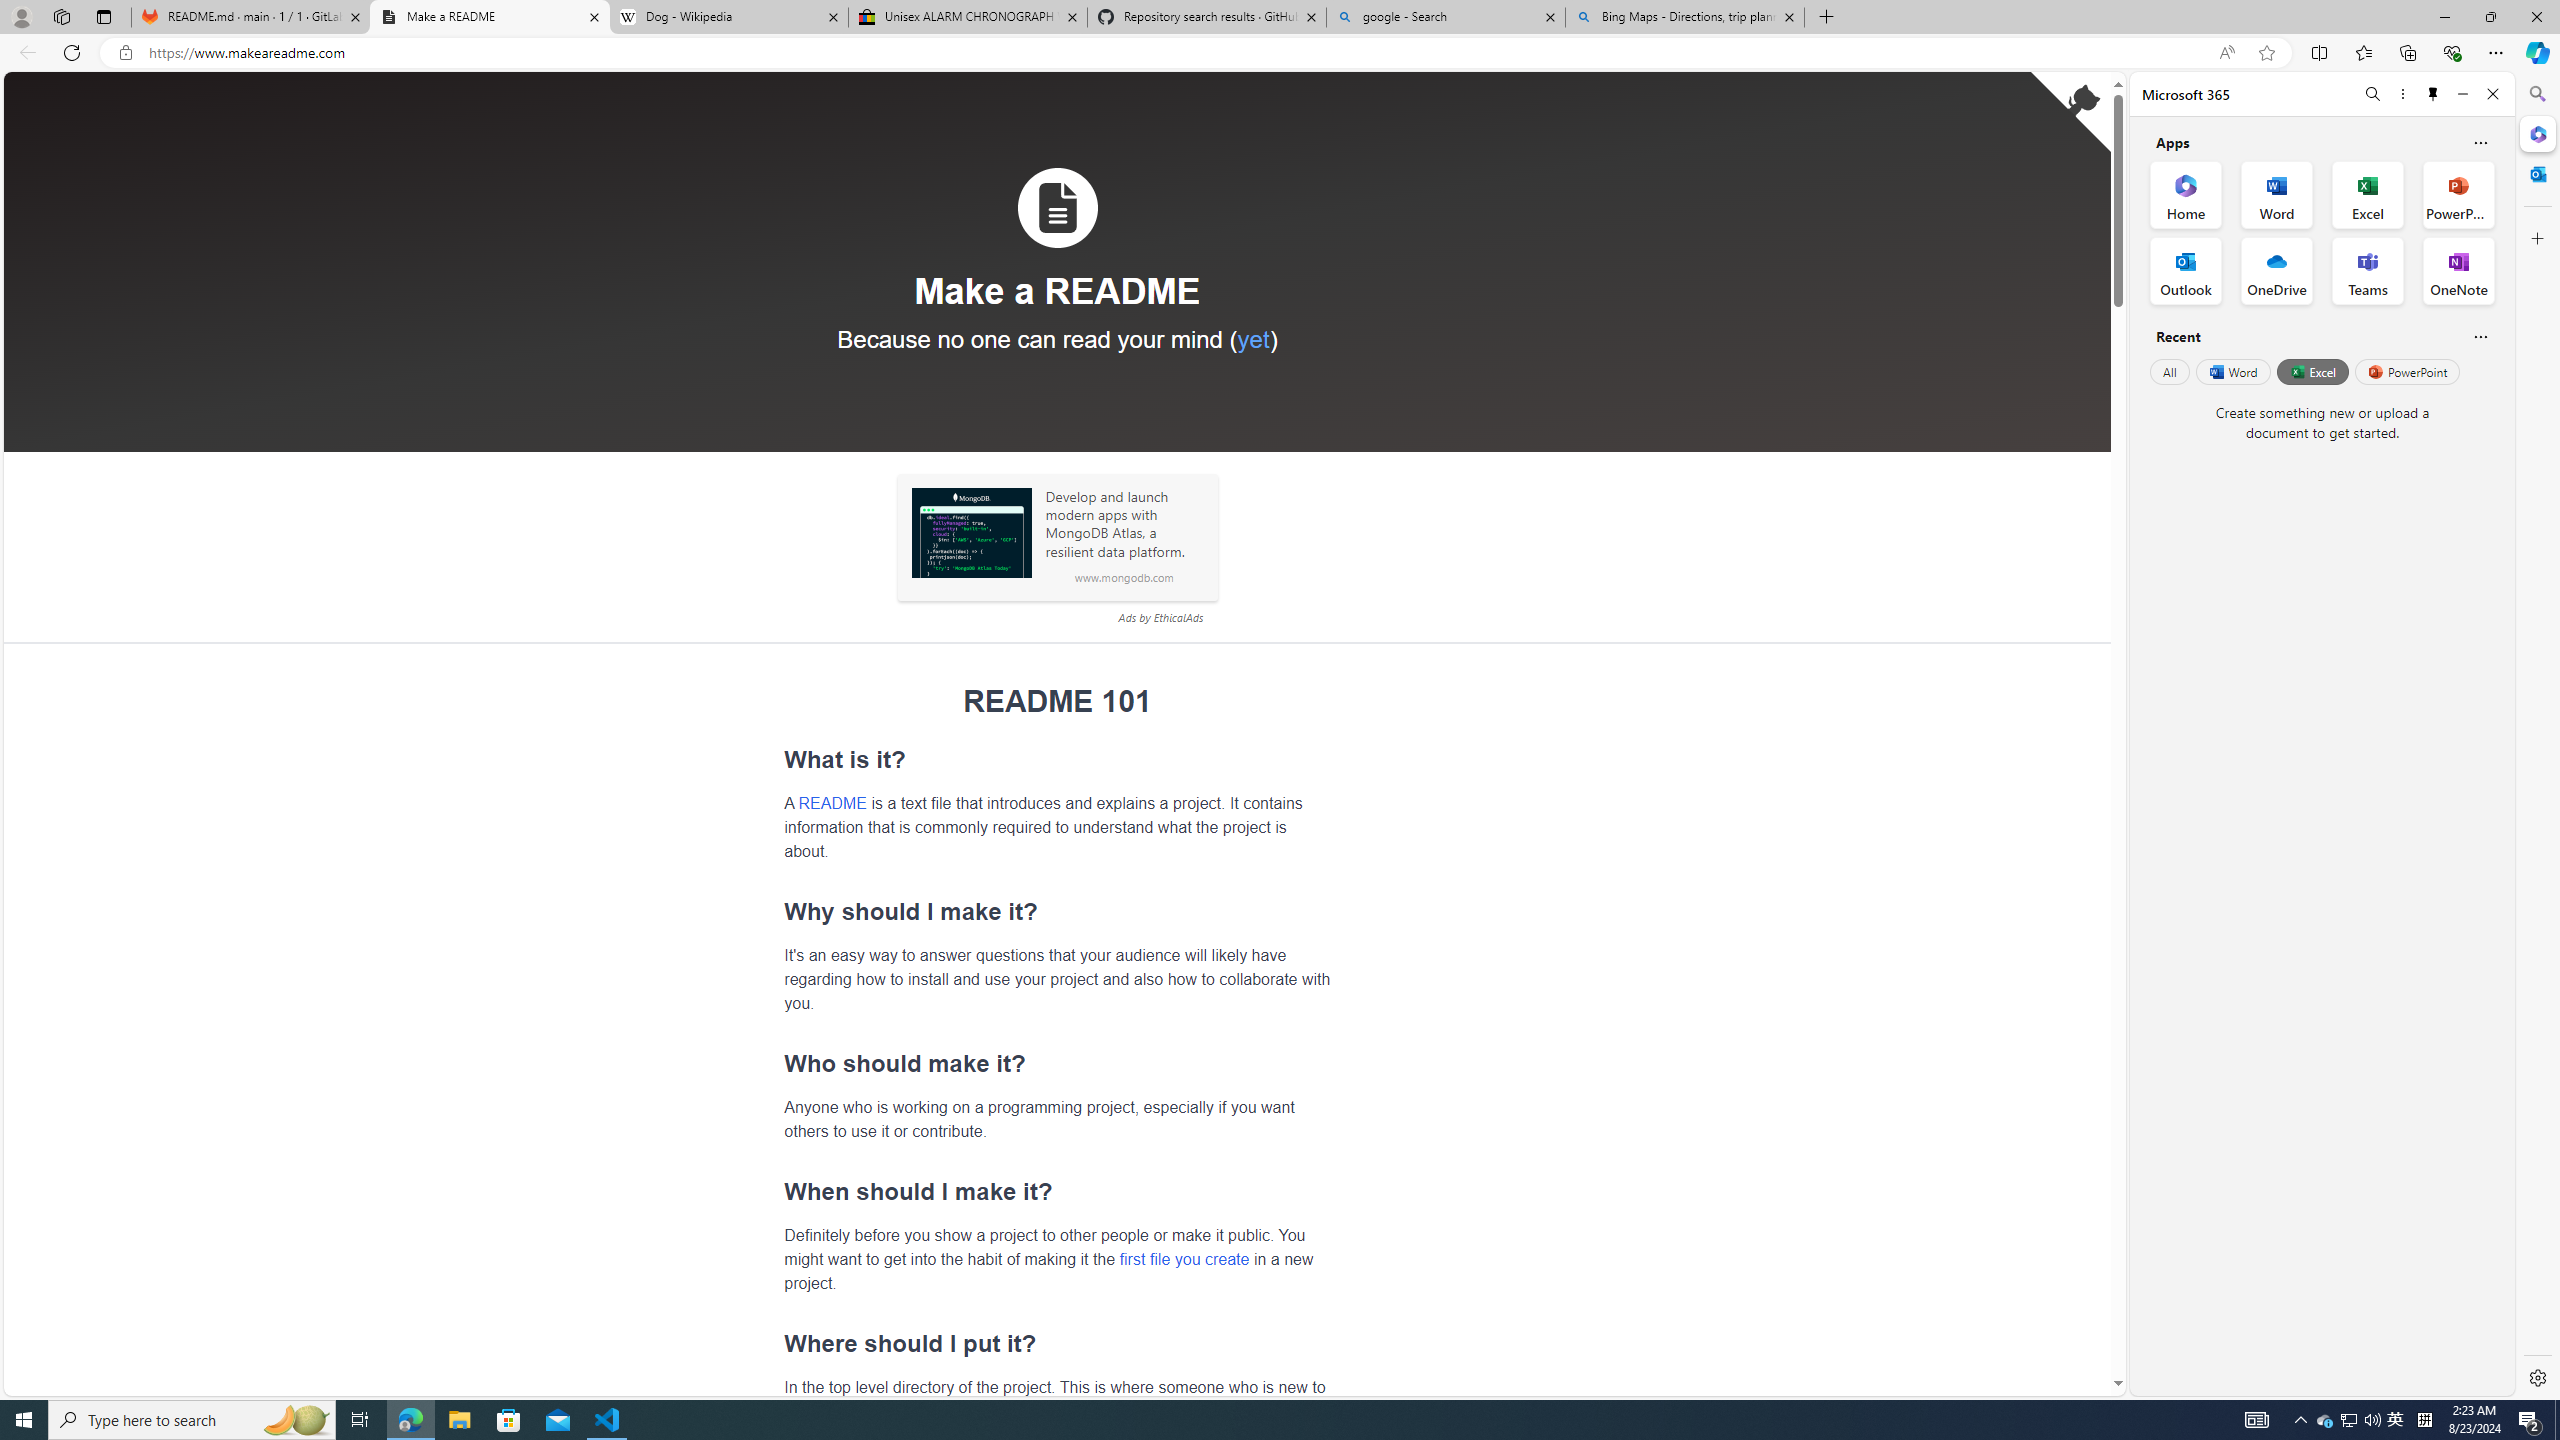 This screenshot has width=2560, height=1440. Describe the element at coordinates (2480, 336) in the screenshot. I see `Is this helpful?` at that location.